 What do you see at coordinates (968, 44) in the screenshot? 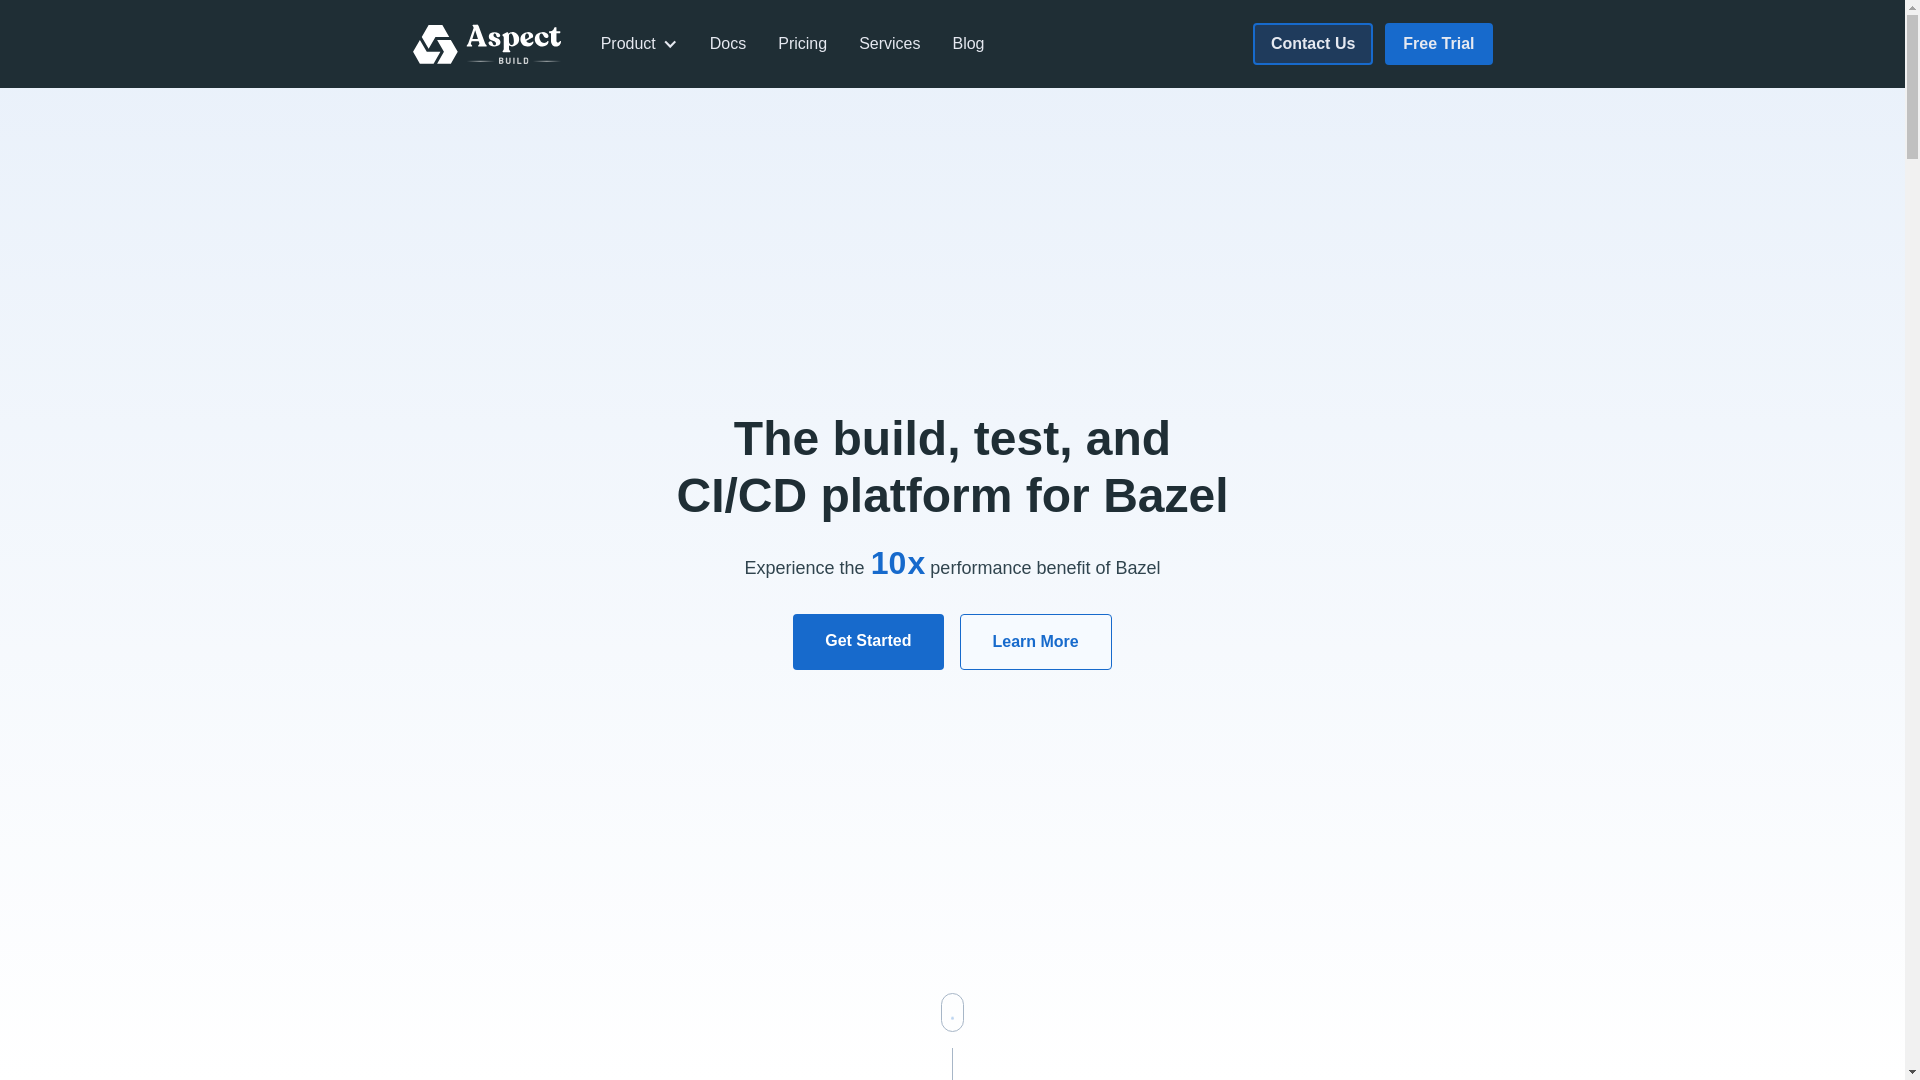
I see `Blog` at bounding box center [968, 44].